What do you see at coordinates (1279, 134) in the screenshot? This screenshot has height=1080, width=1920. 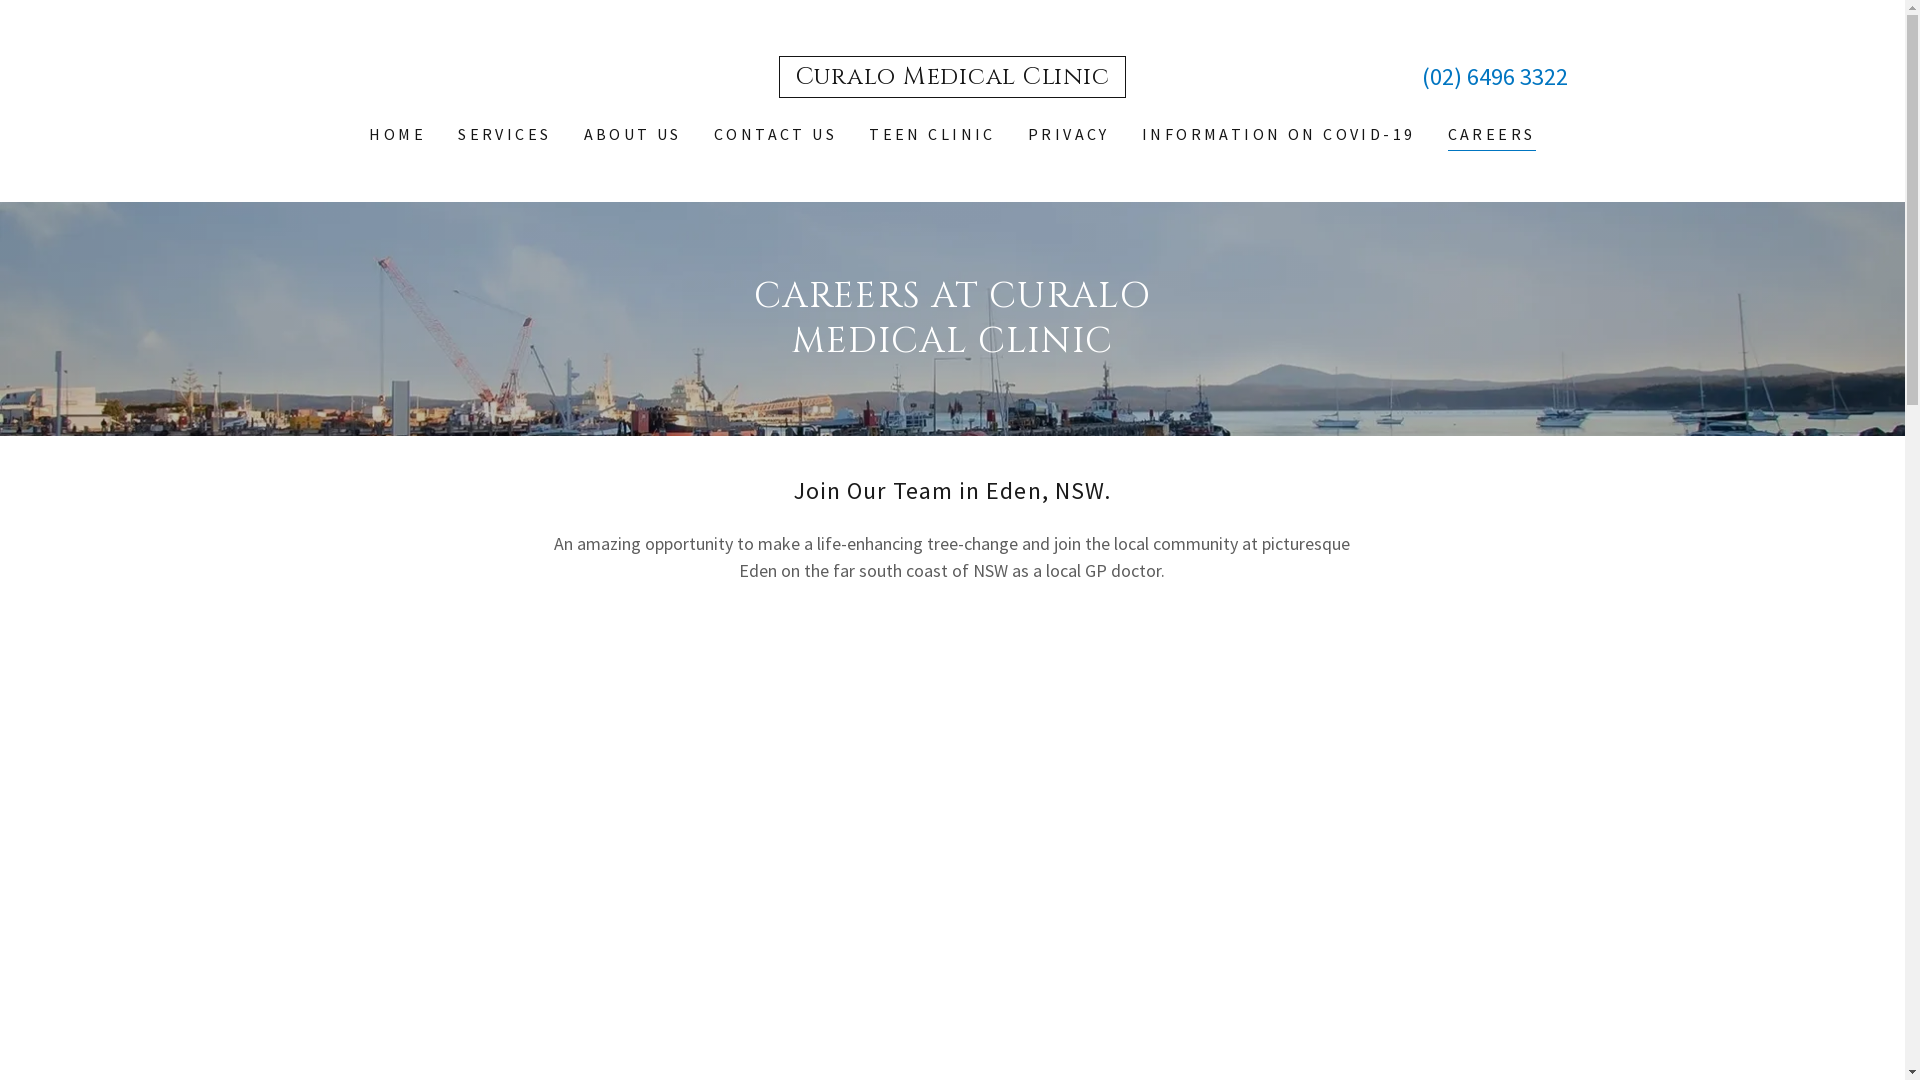 I see `INFORMATION ON COVID-19` at bounding box center [1279, 134].